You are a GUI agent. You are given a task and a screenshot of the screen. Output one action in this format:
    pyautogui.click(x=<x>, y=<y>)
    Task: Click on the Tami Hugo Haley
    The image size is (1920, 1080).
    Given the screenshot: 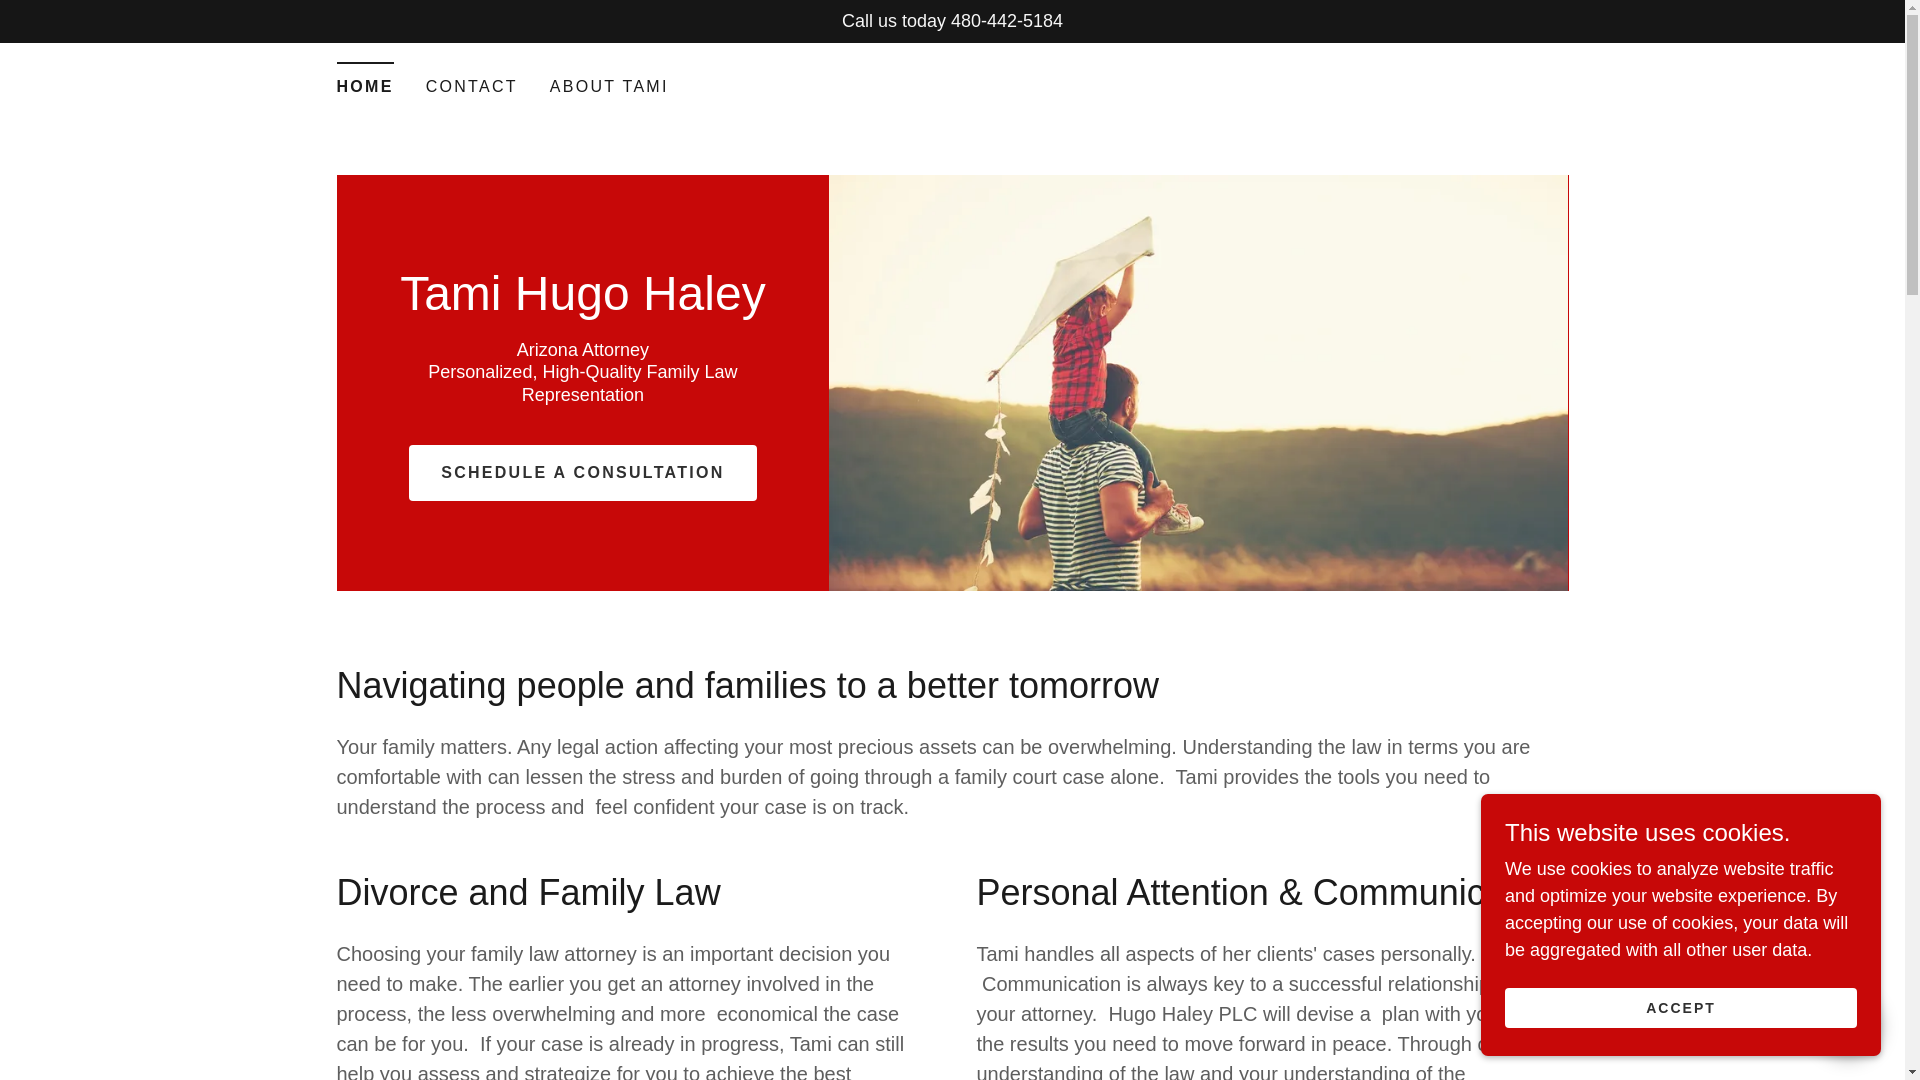 What is the action you would take?
    pyautogui.click(x=582, y=304)
    